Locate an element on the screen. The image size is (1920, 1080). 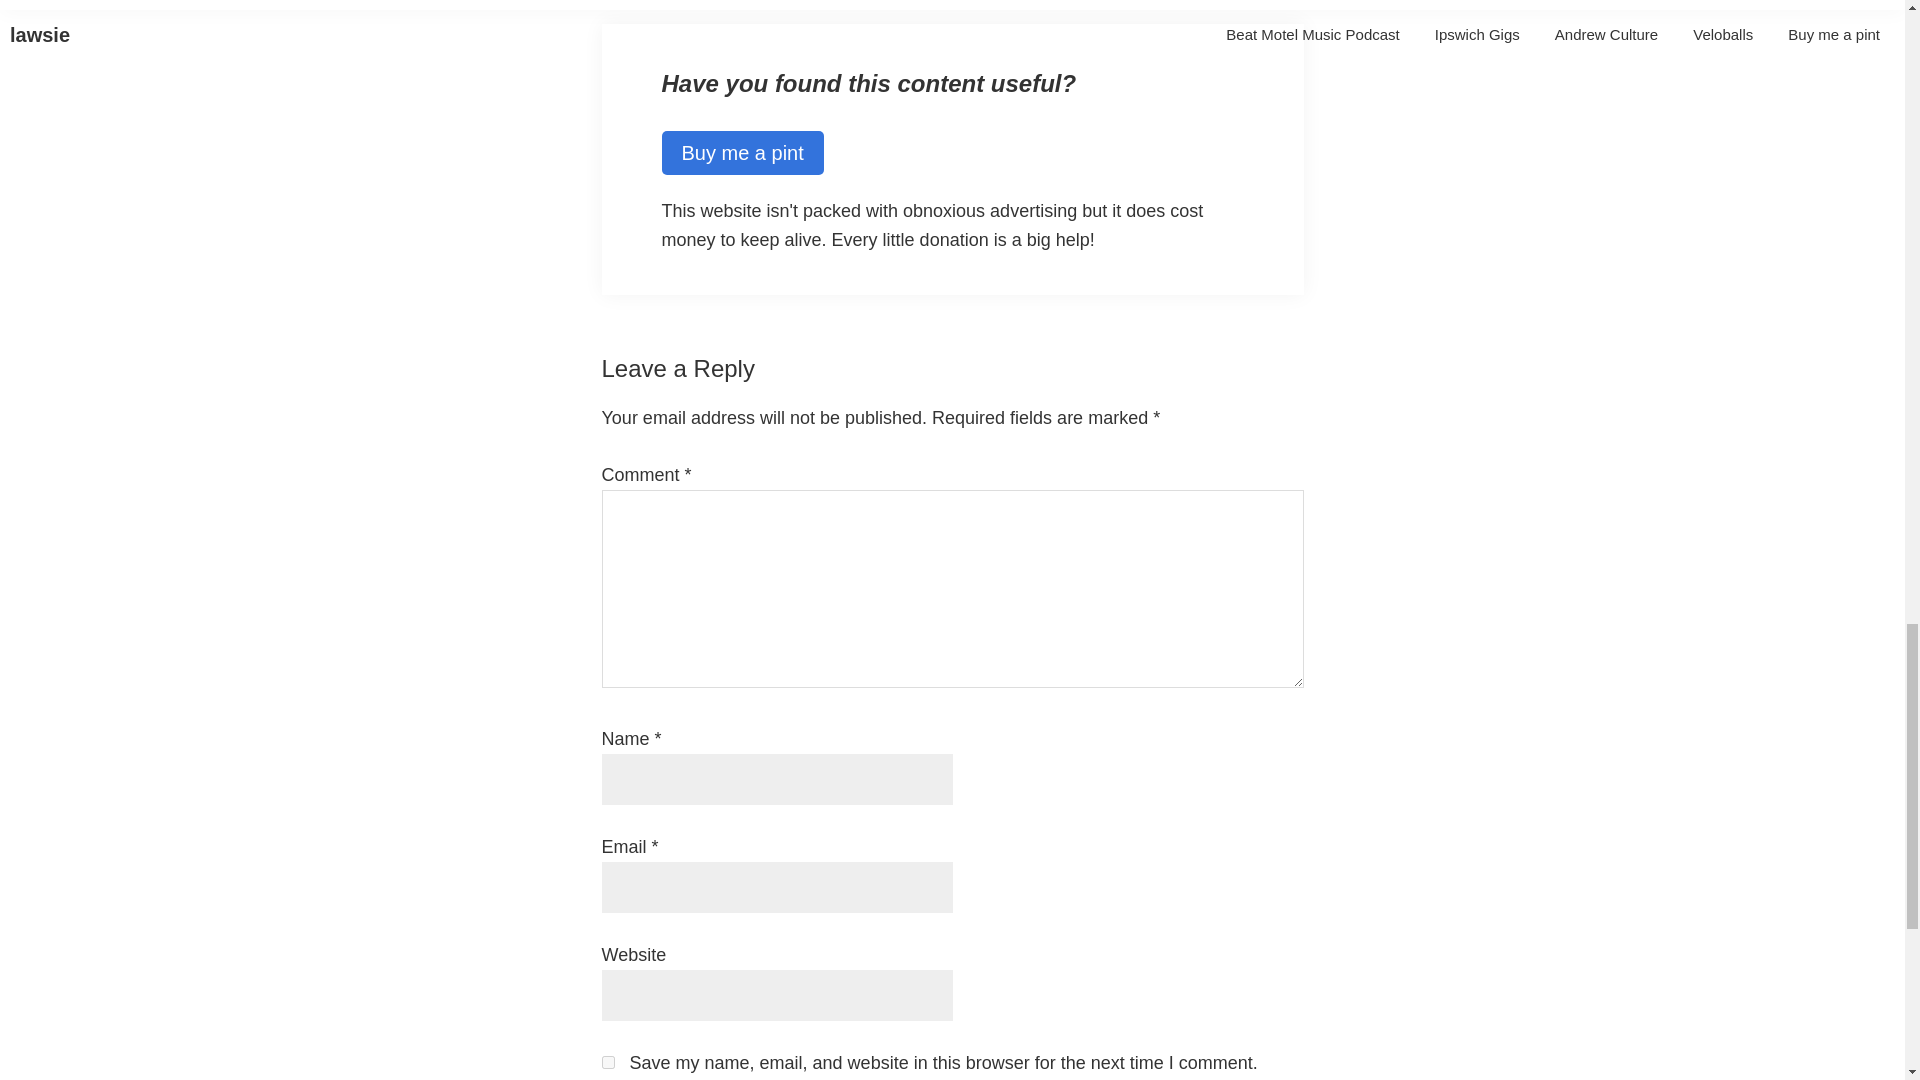
yes is located at coordinates (608, 1062).